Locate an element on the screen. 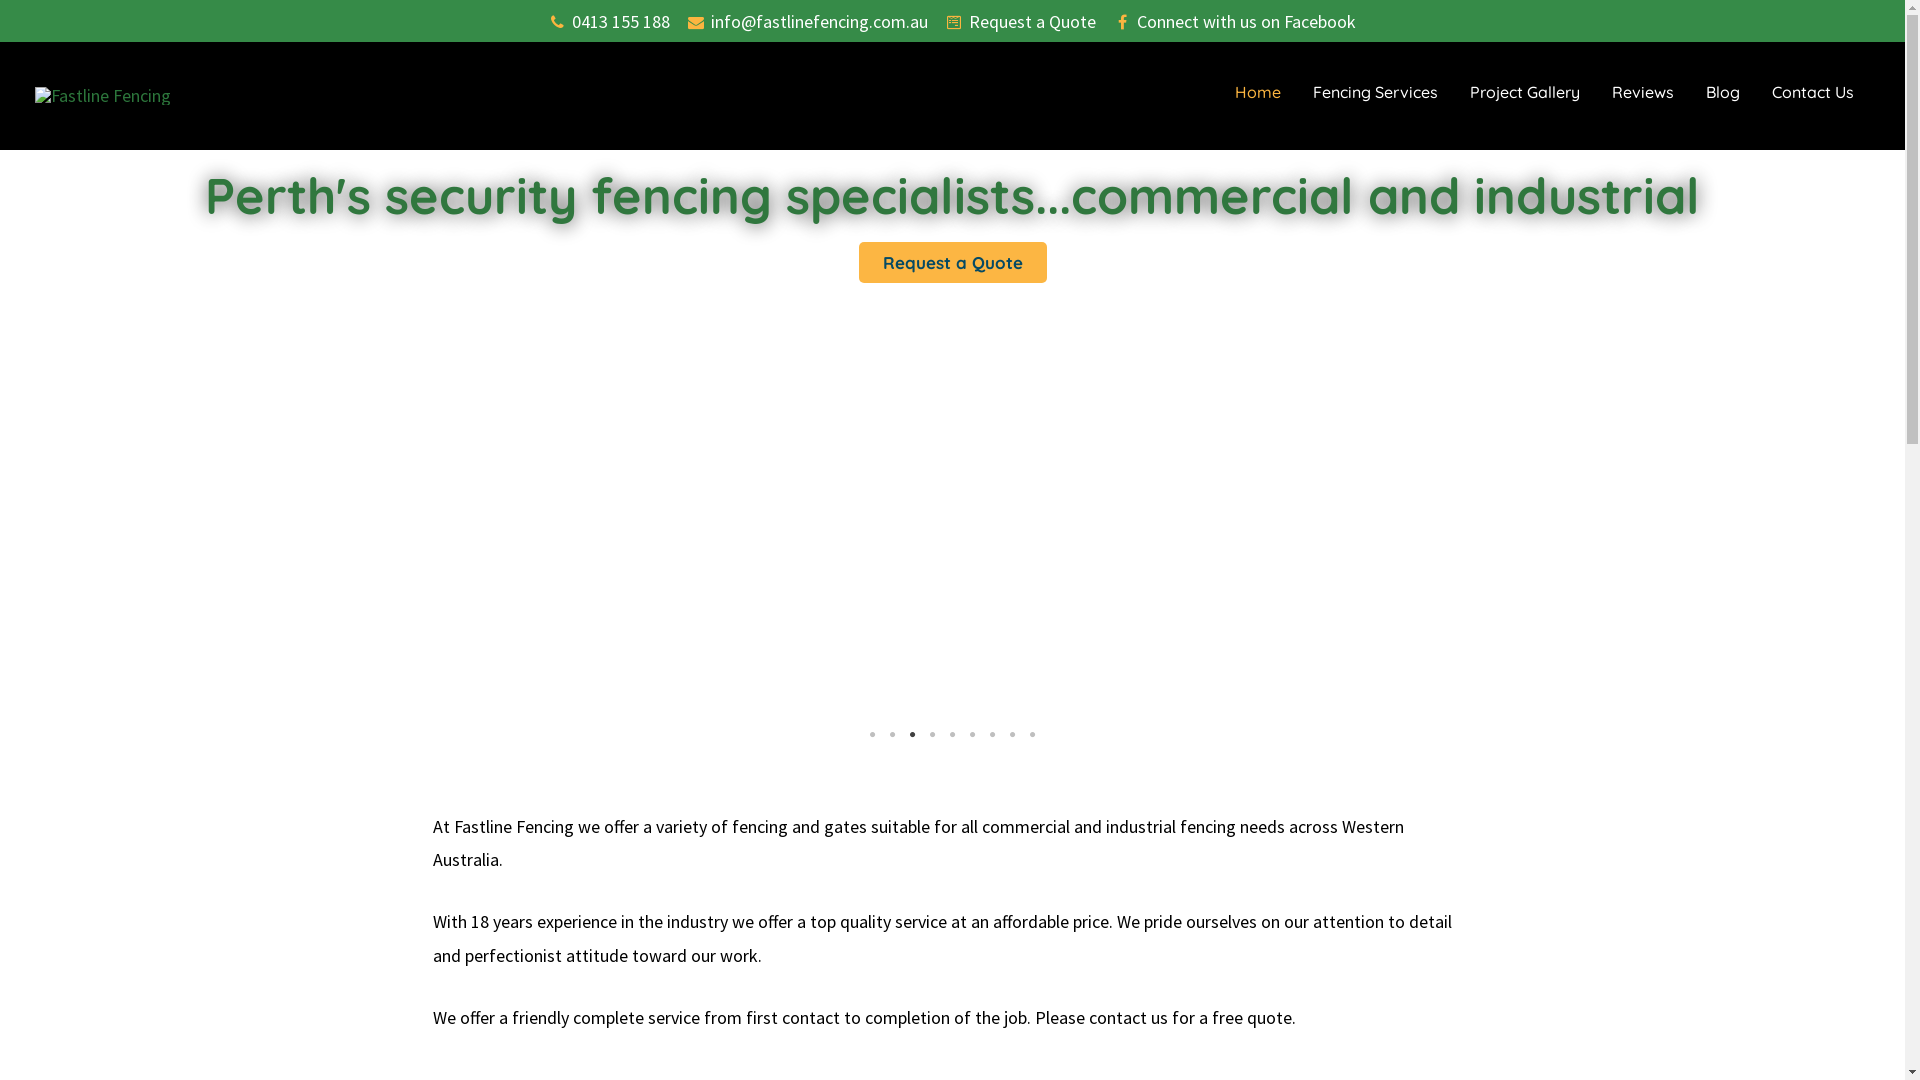 This screenshot has width=1920, height=1080. Contact Us is located at coordinates (1813, 92).